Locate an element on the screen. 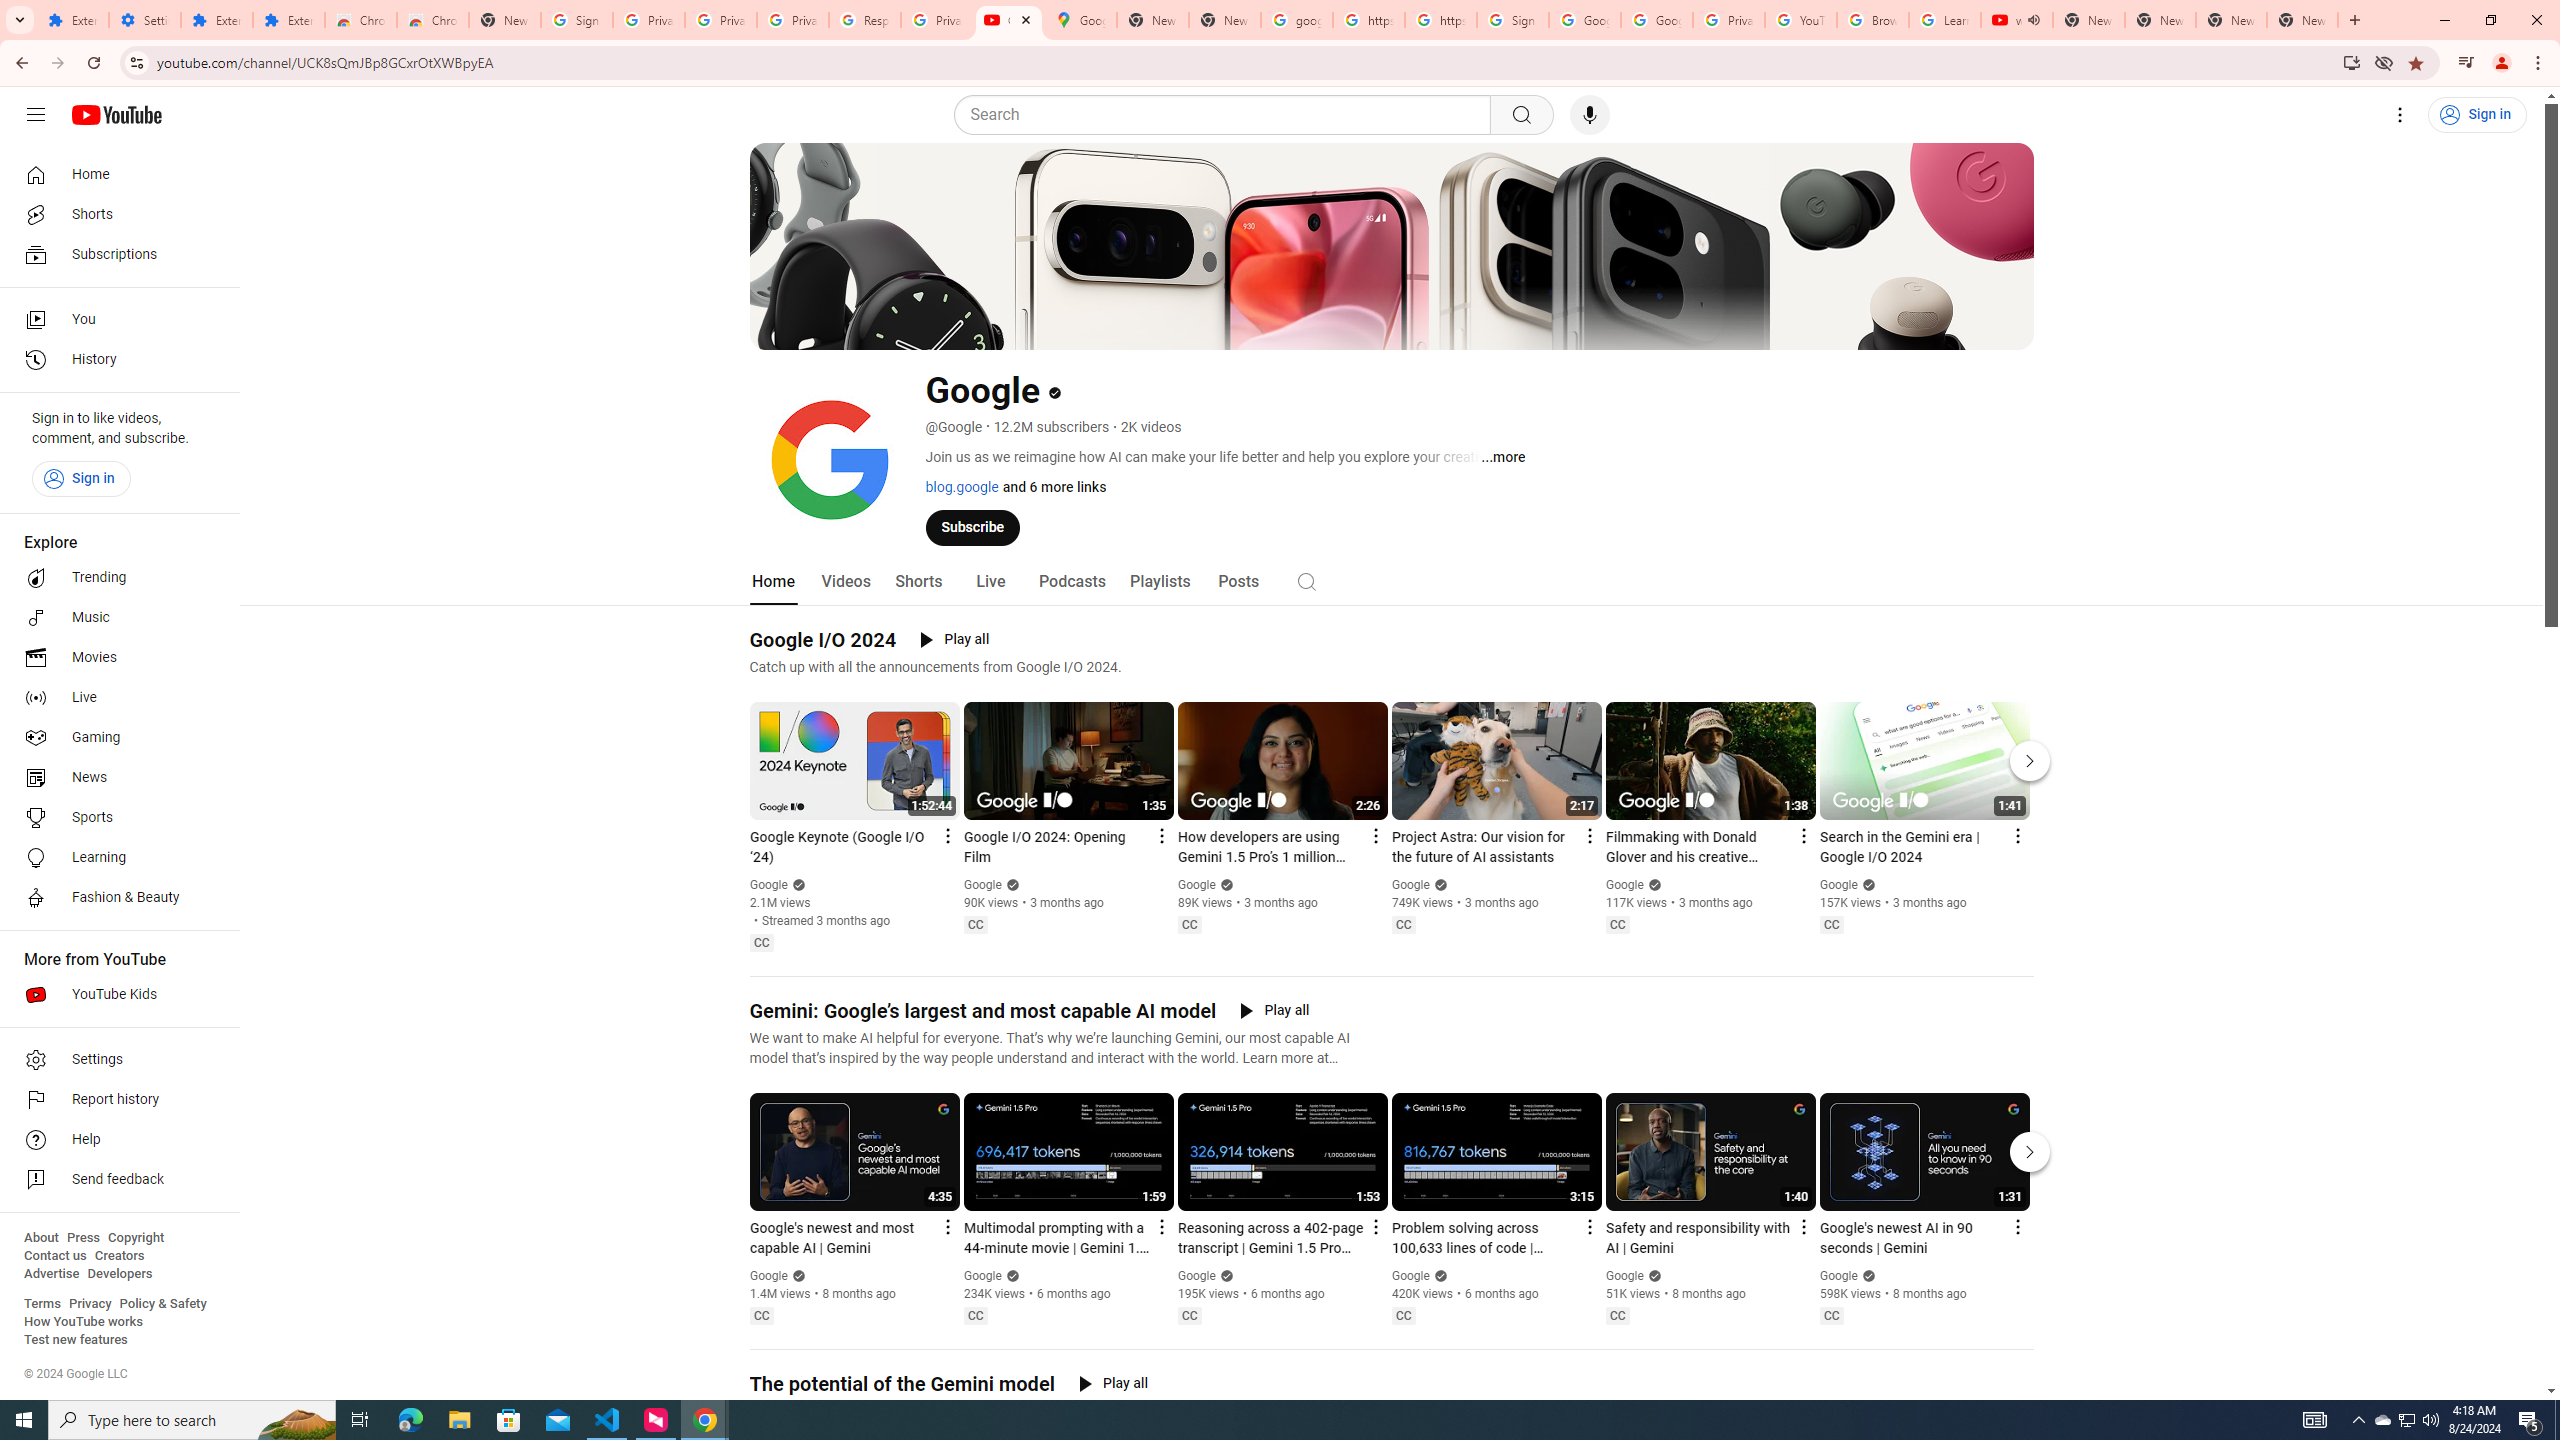  Chrome Web Store - Themes is located at coordinates (434, 20).